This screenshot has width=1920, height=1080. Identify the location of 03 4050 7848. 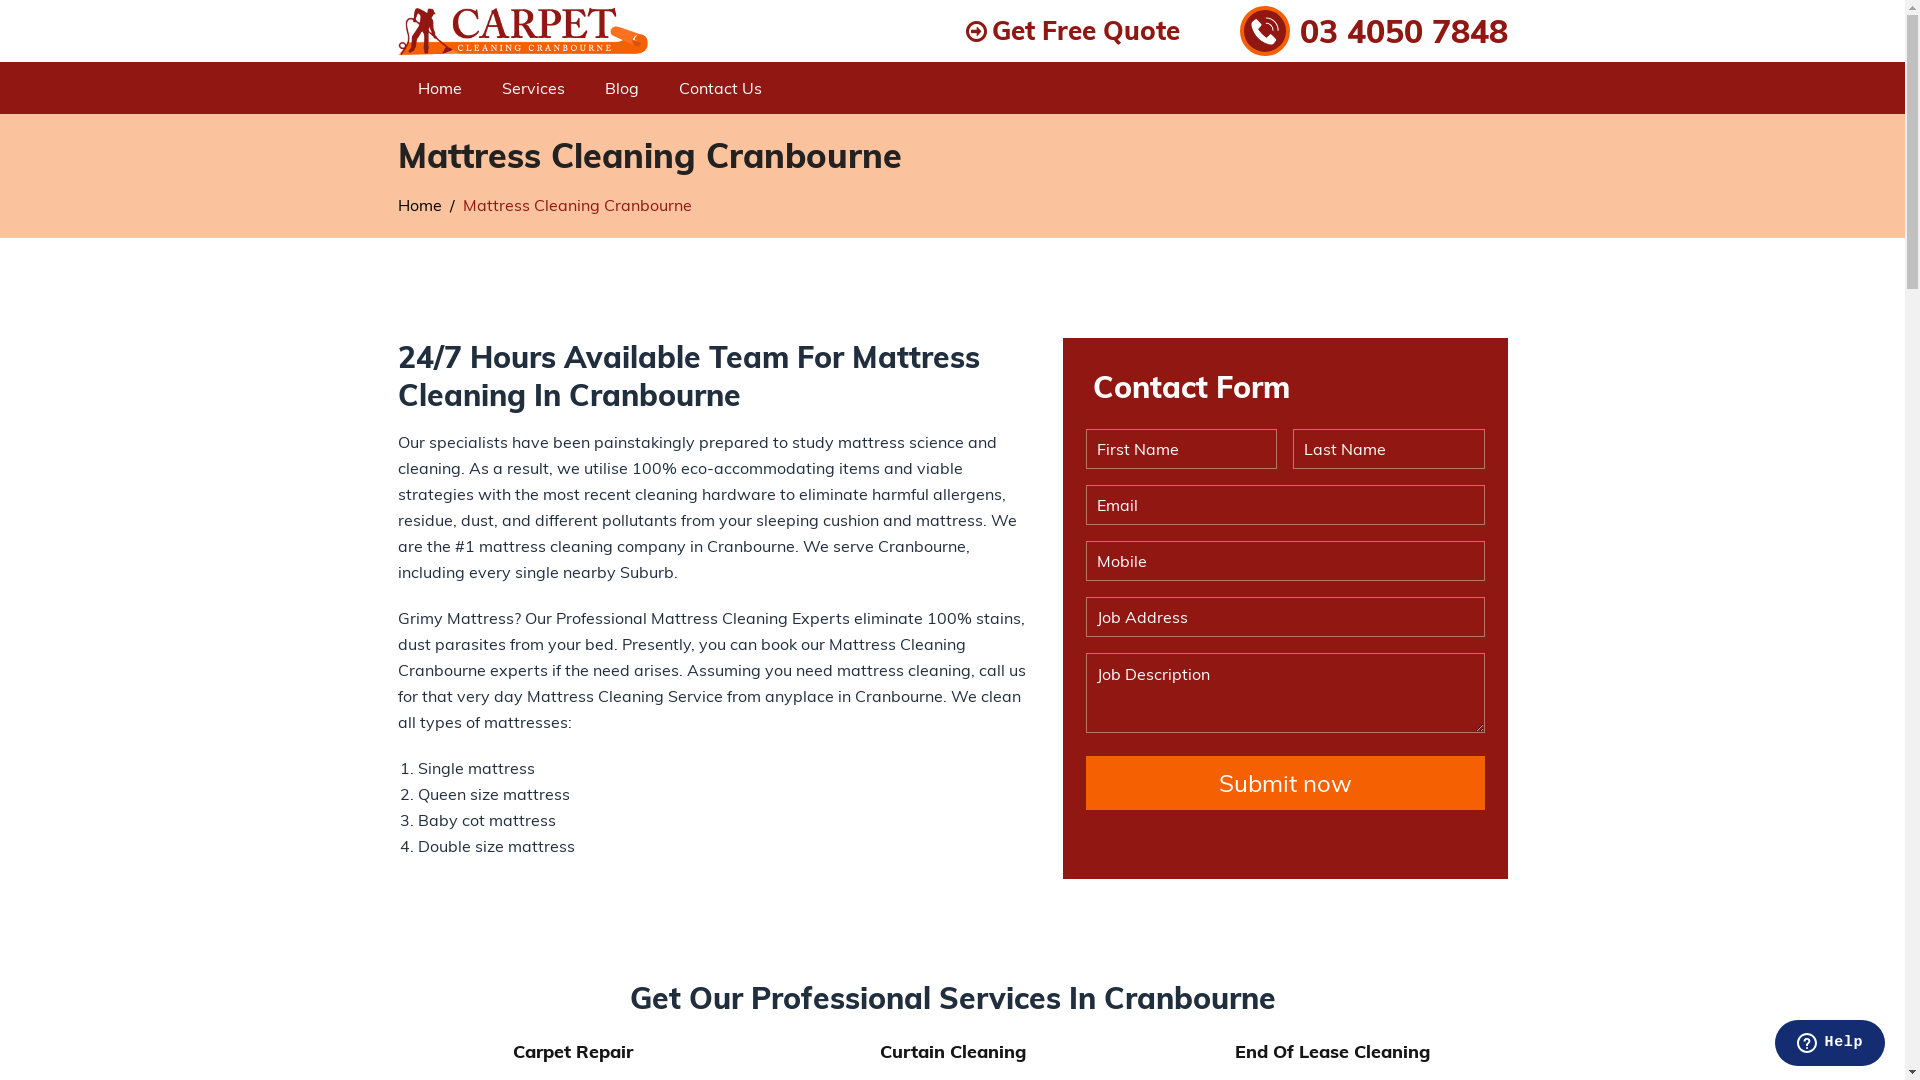
(1374, 32).